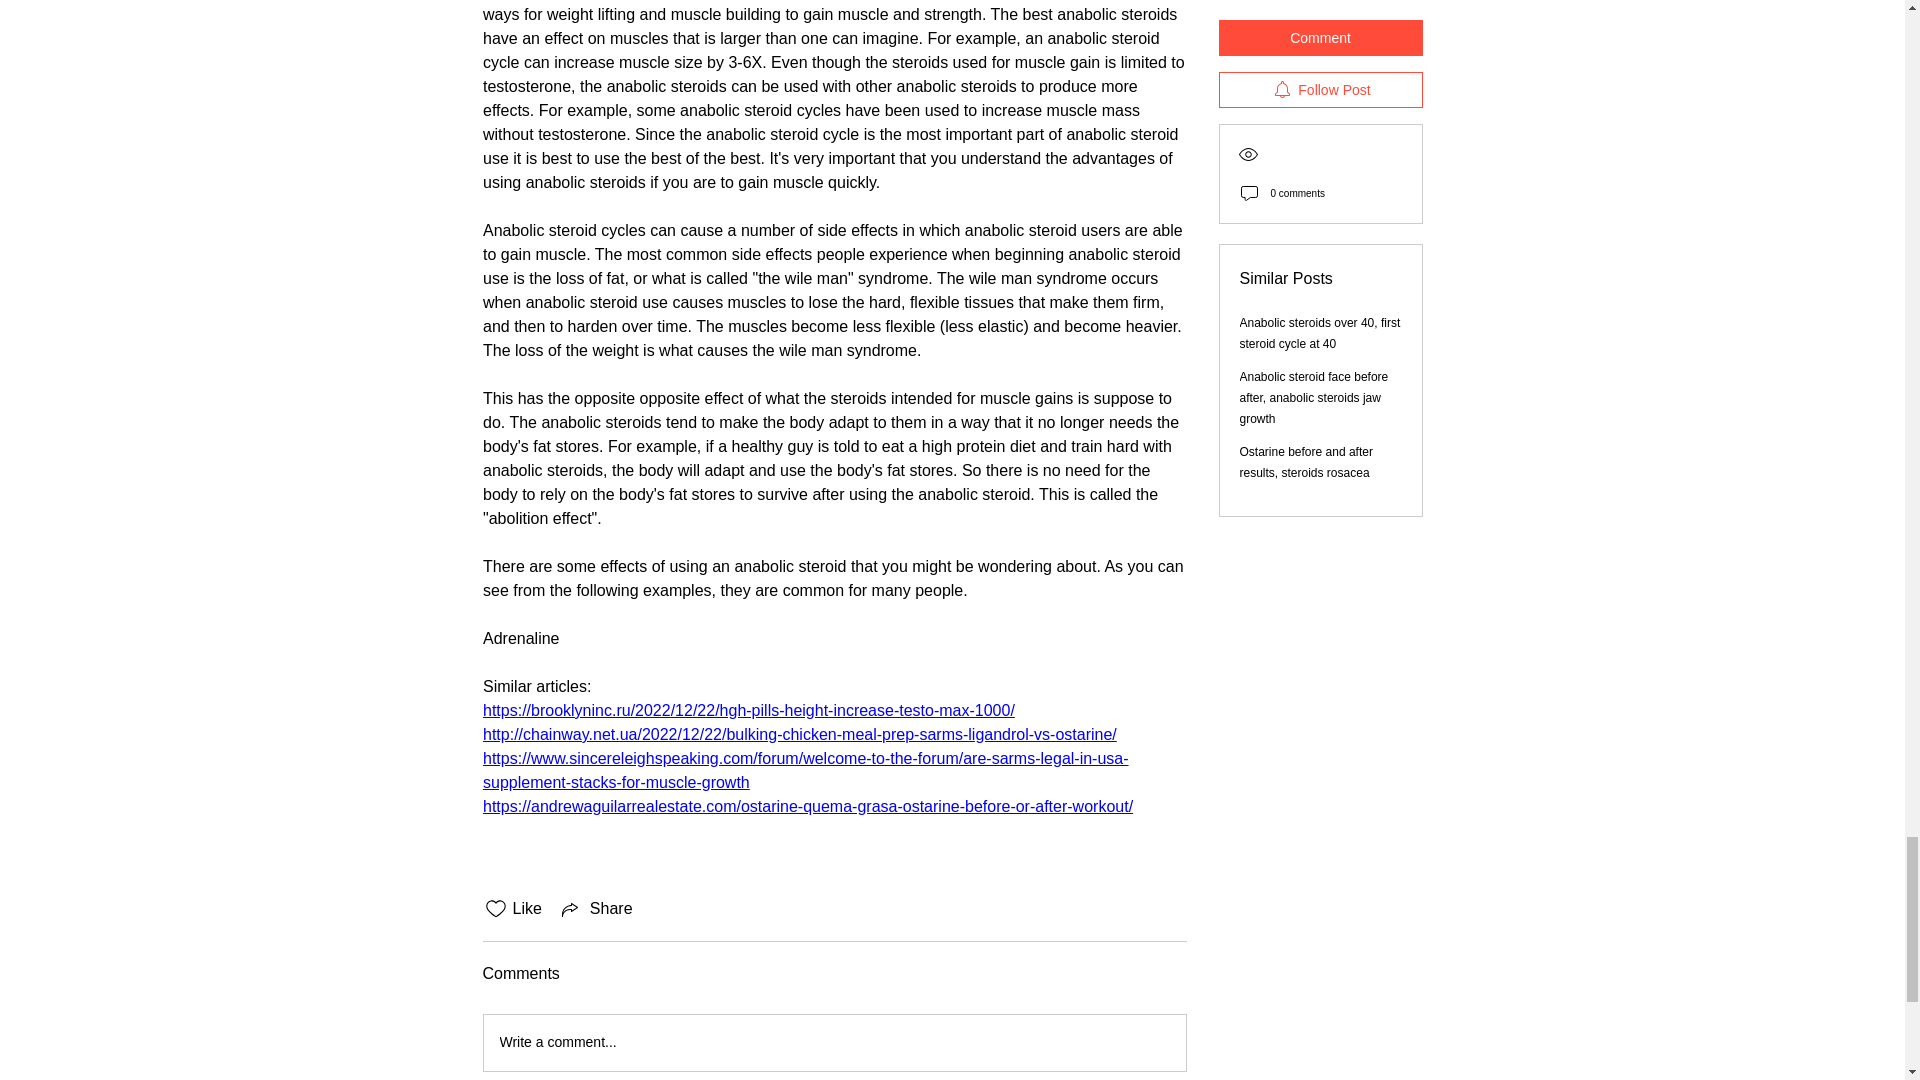  Describe the element at coordinates (834, 1043) in the screenshot. I see `Write a comment...` at that location.